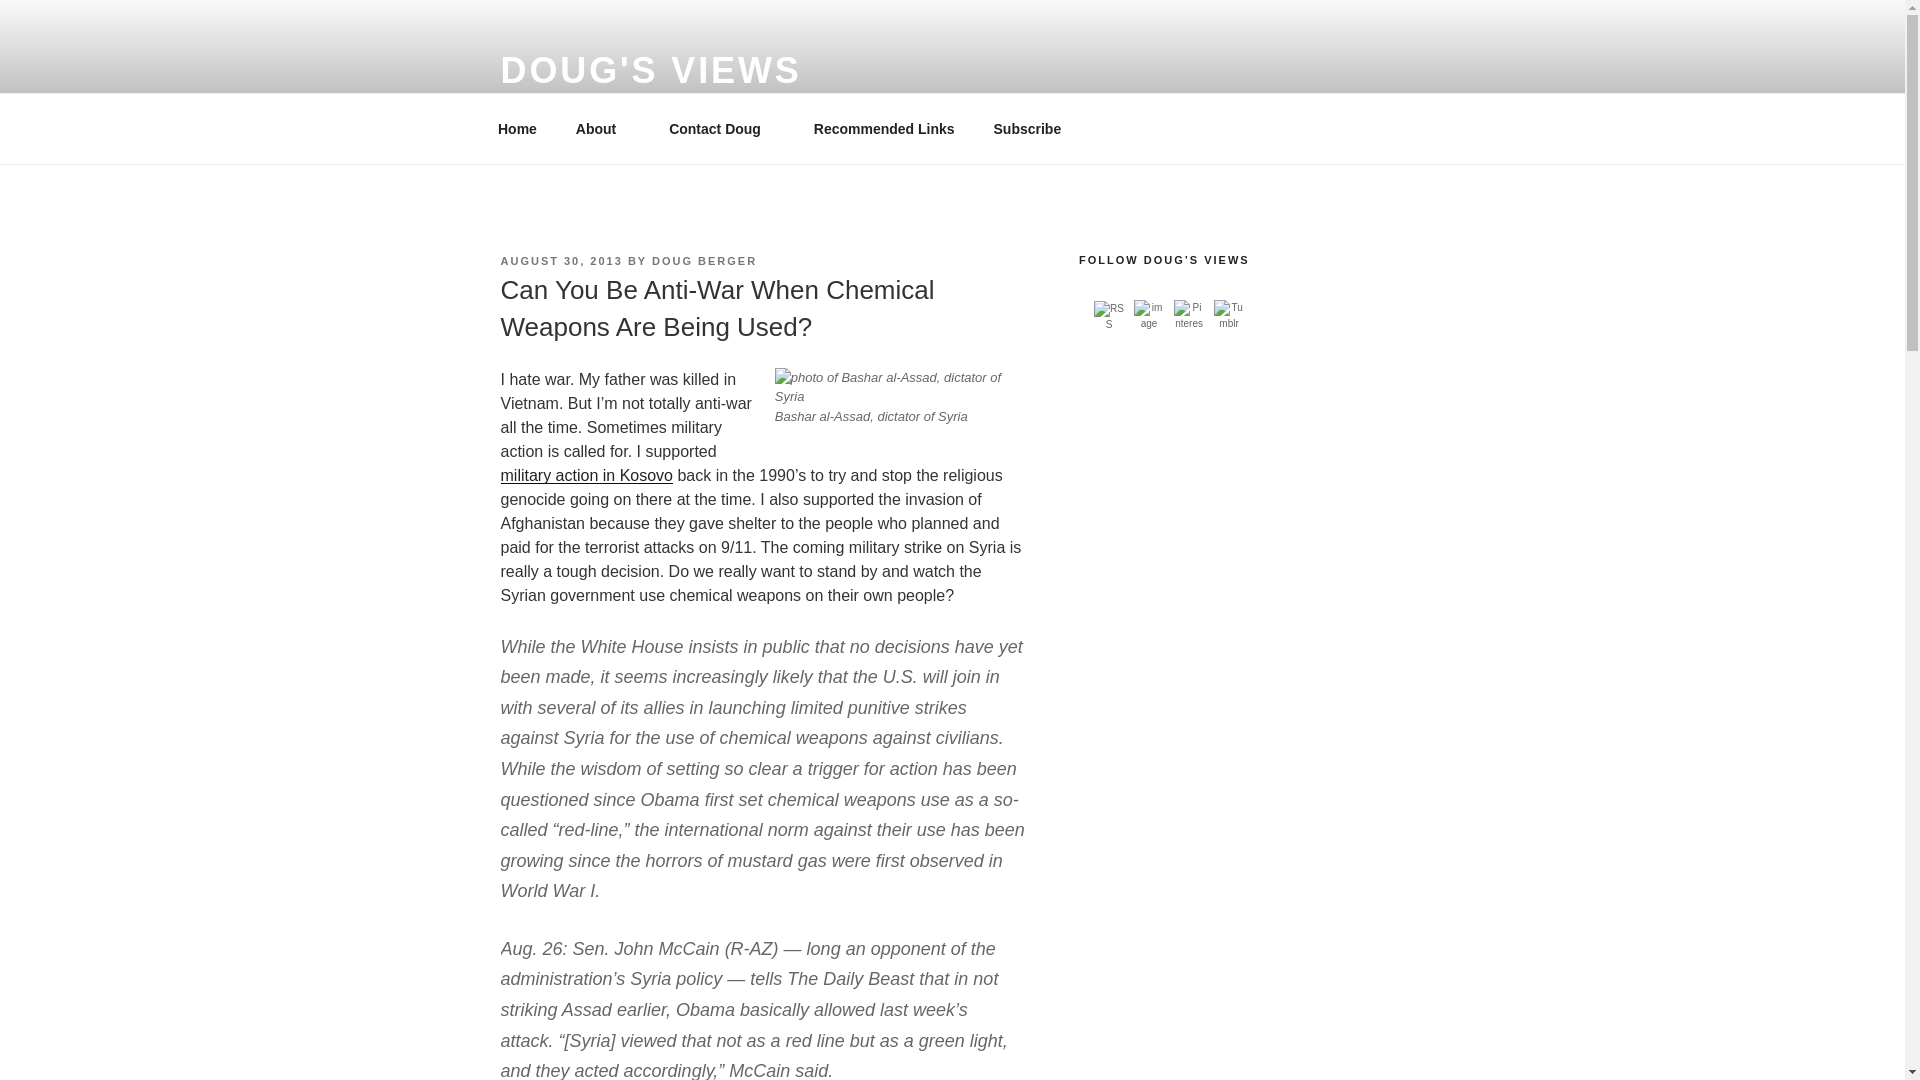 Image resolution: width=1920 pixels, height=1080 pixels. I want to click on DOUG'S VIEWS, so click(650, 70).